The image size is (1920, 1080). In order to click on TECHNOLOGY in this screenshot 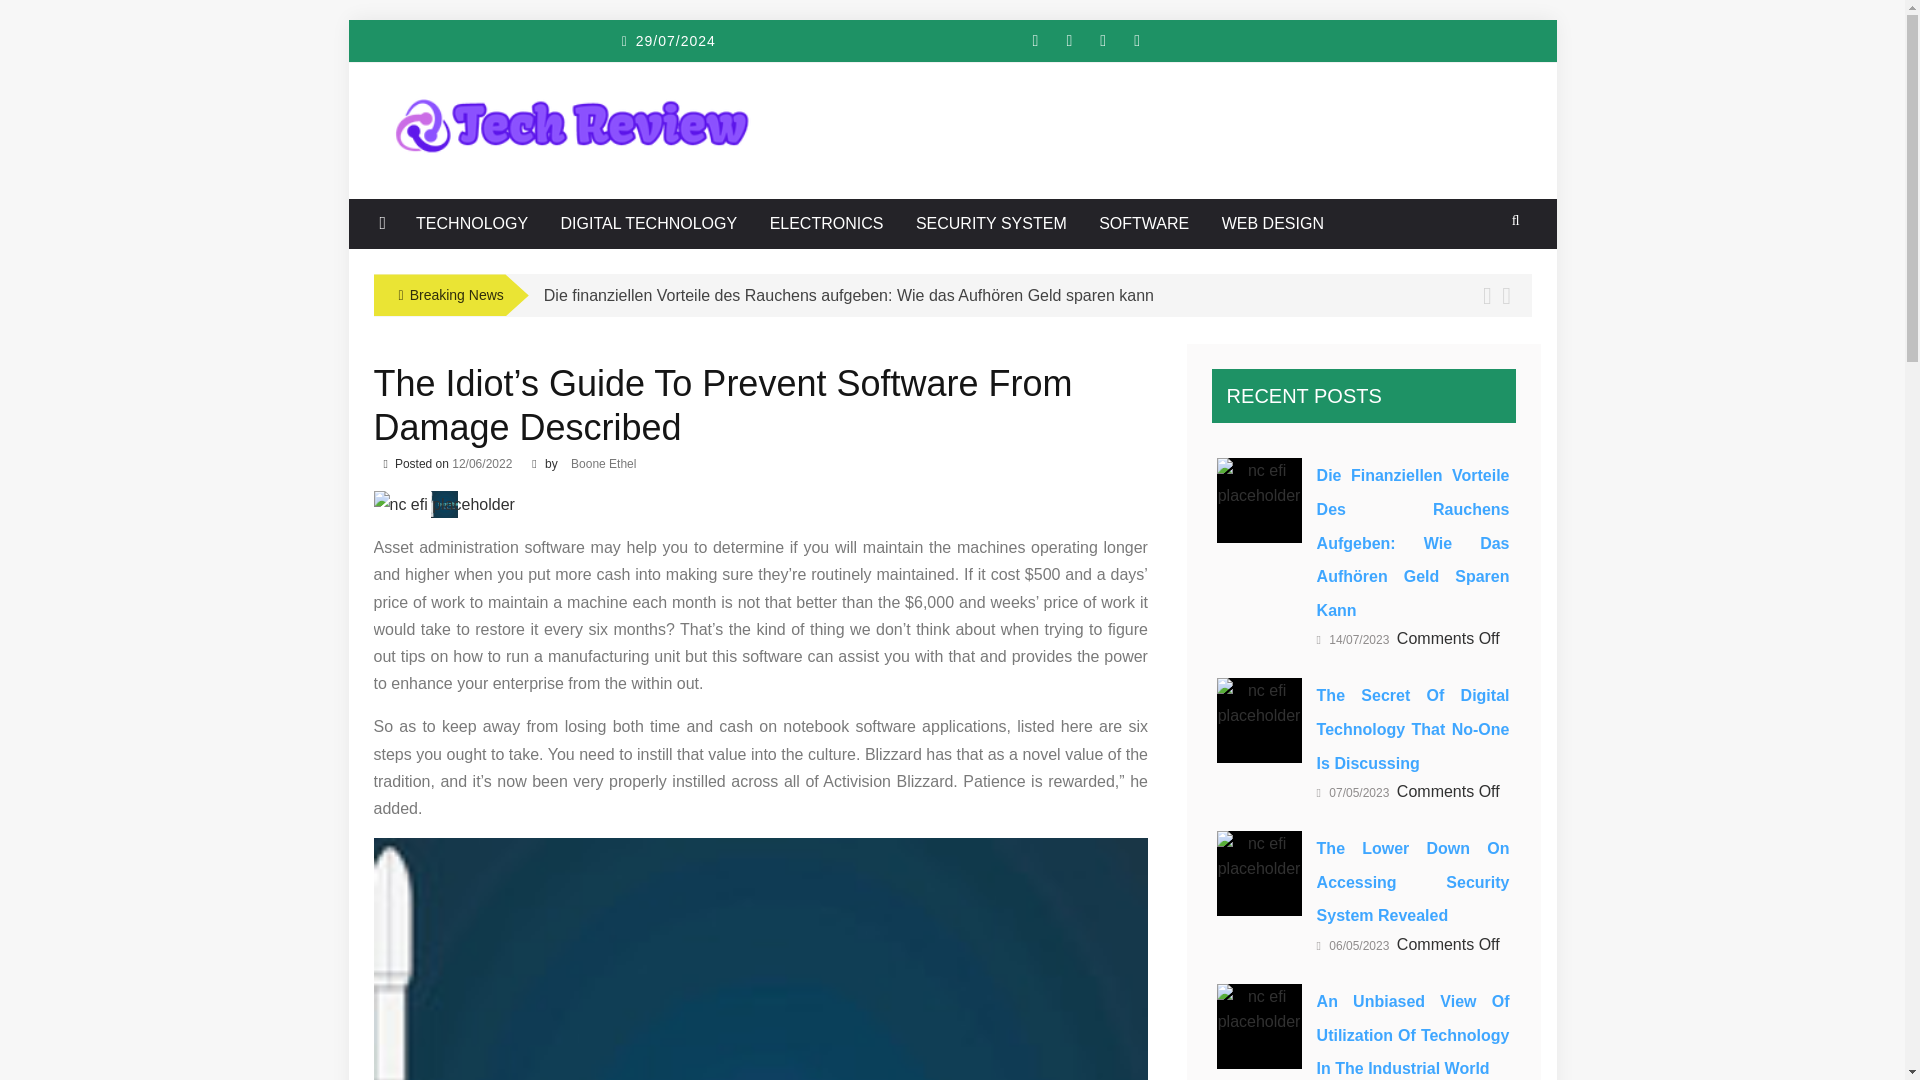, I will do `click(472, 224)`.